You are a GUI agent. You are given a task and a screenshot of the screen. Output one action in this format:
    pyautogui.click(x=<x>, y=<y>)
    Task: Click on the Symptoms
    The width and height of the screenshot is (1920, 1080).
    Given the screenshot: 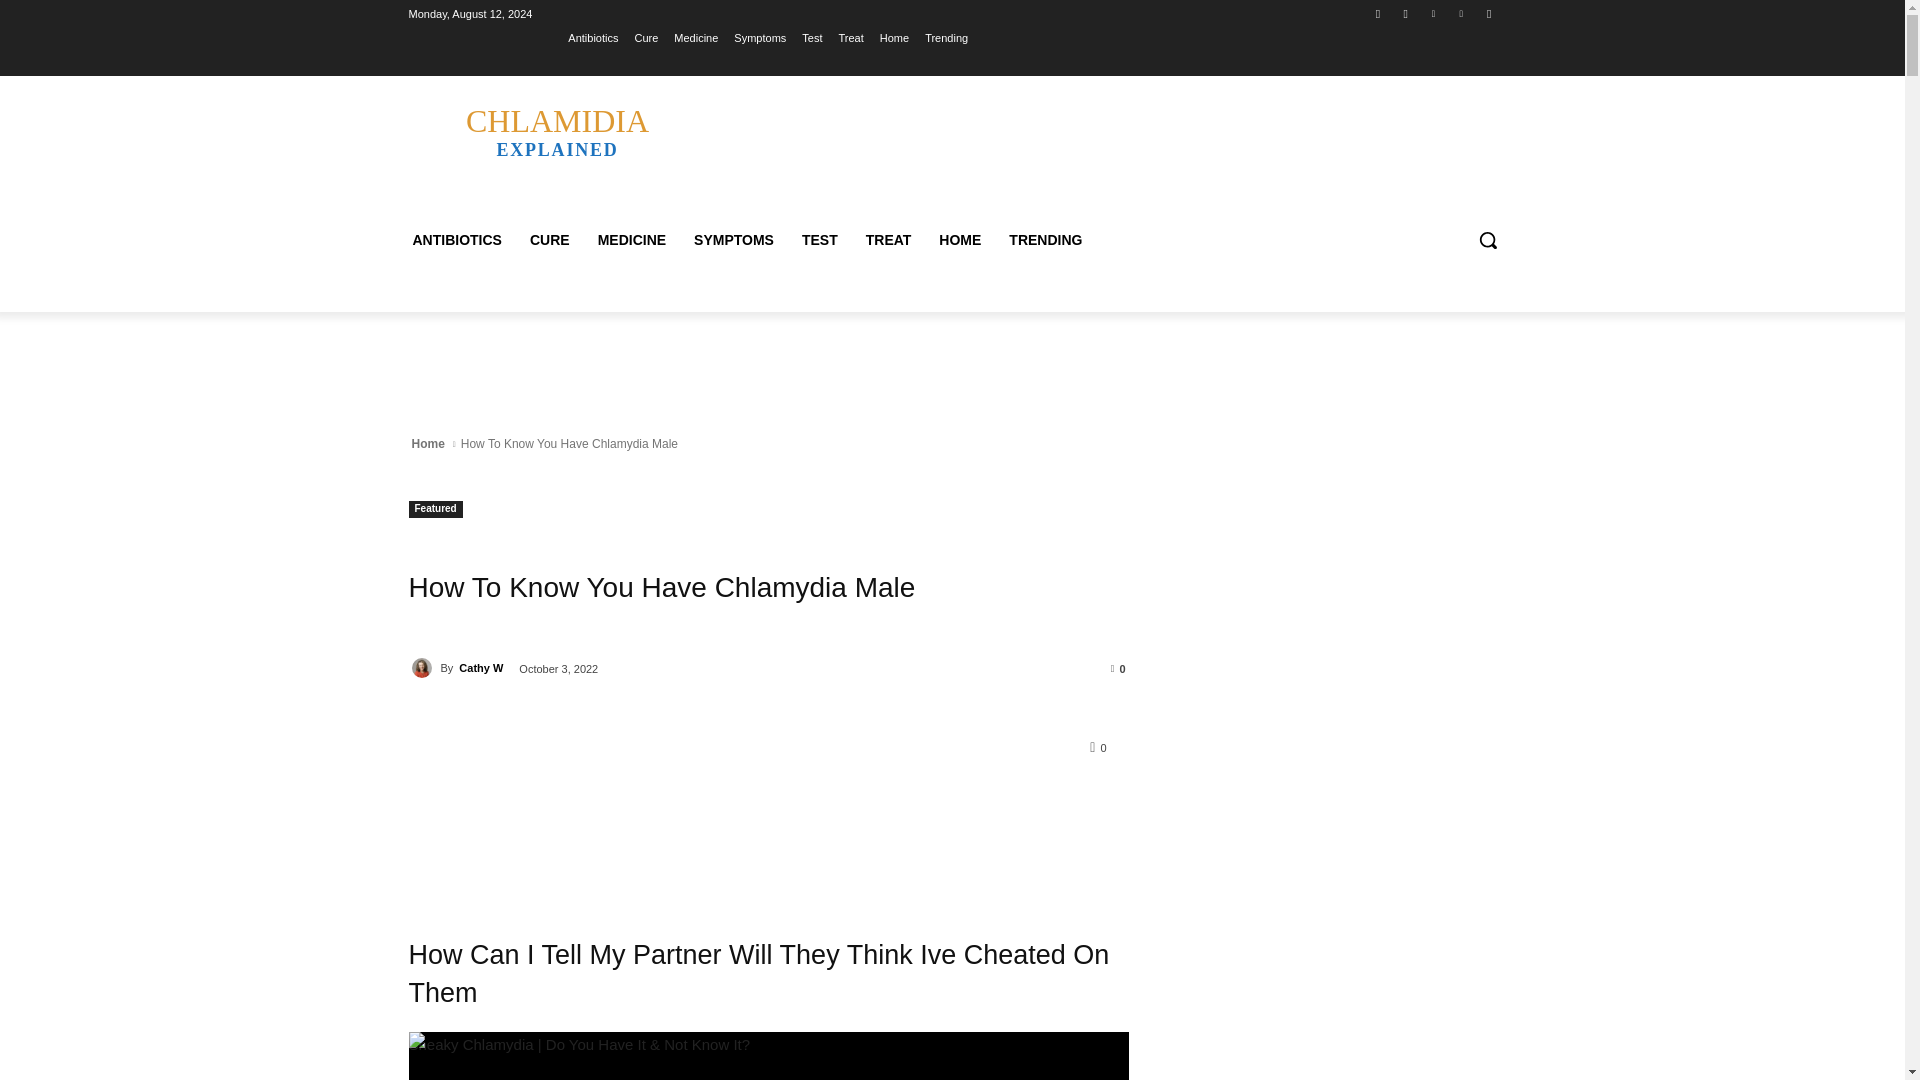 What is the action you would take?
    pyautogui.click(x=1460, y=13)
    